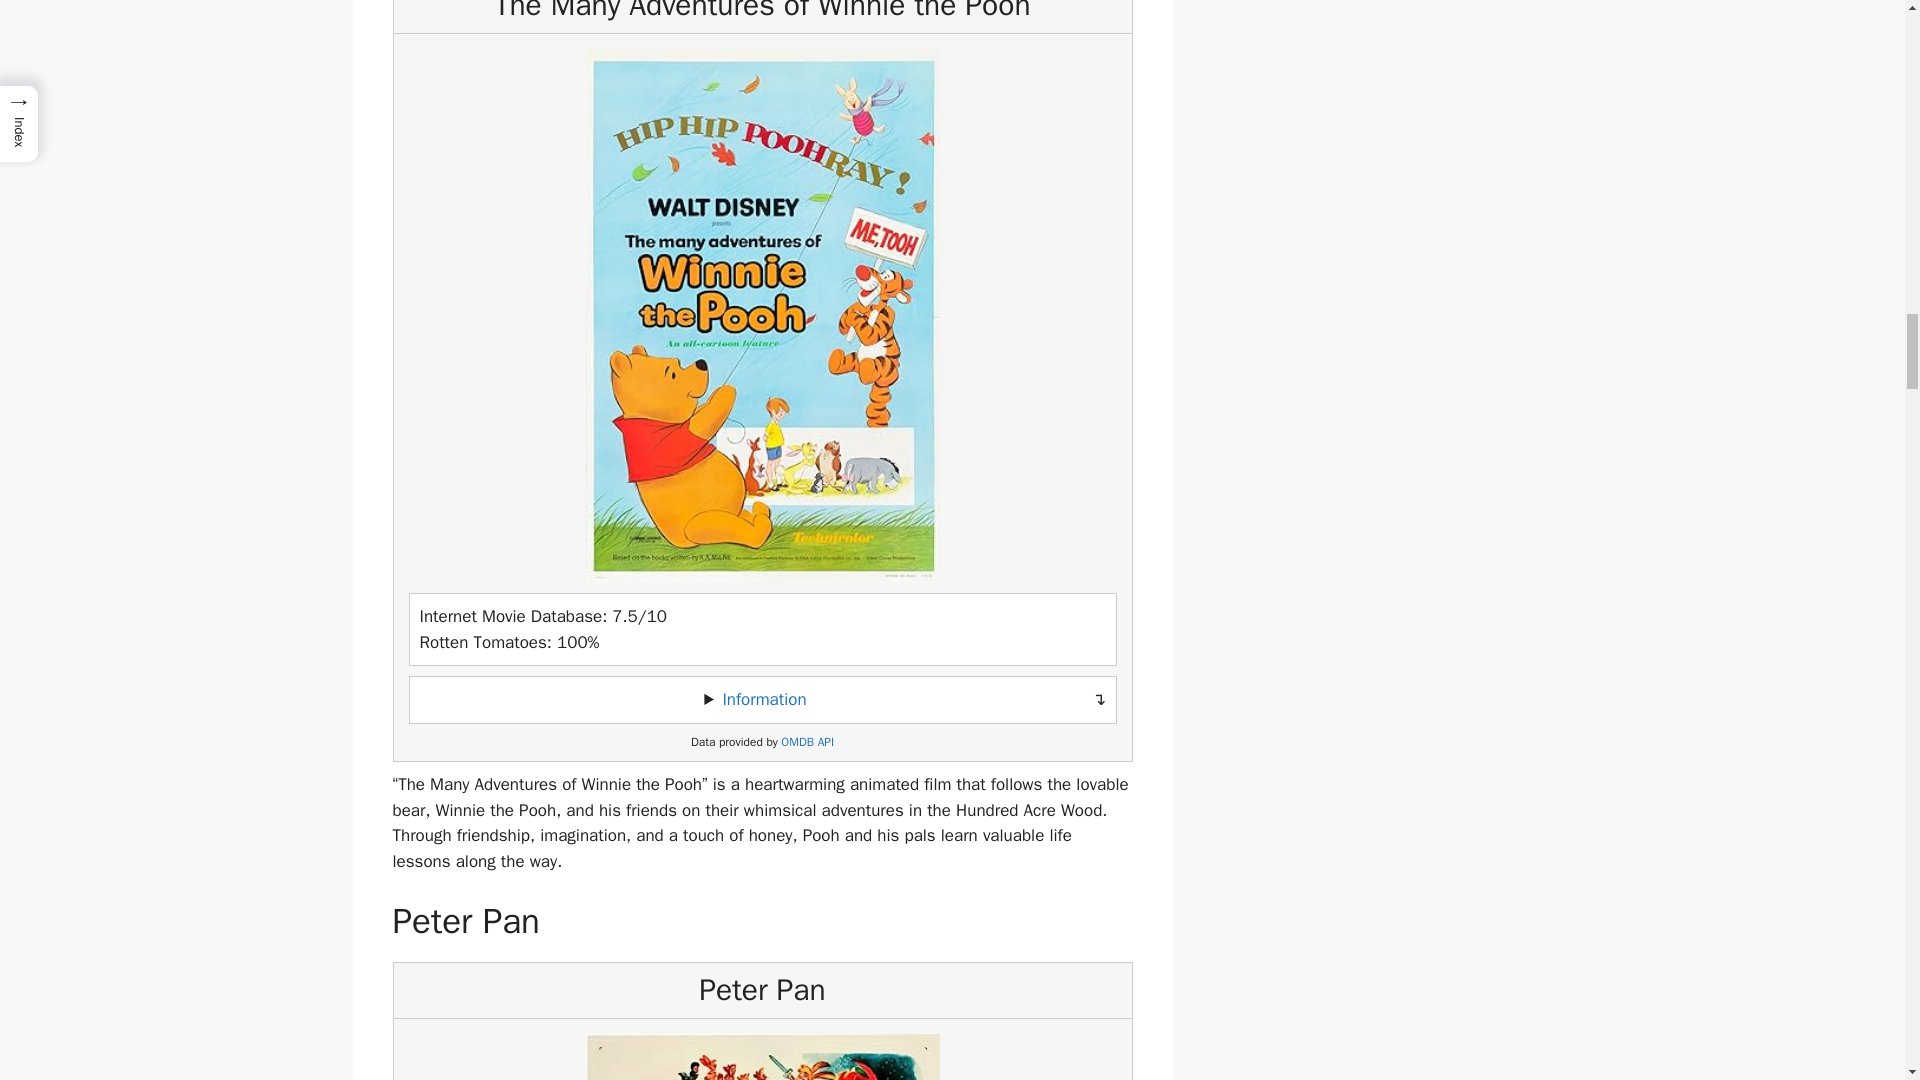  I want to click on Information, so click(764, 699).